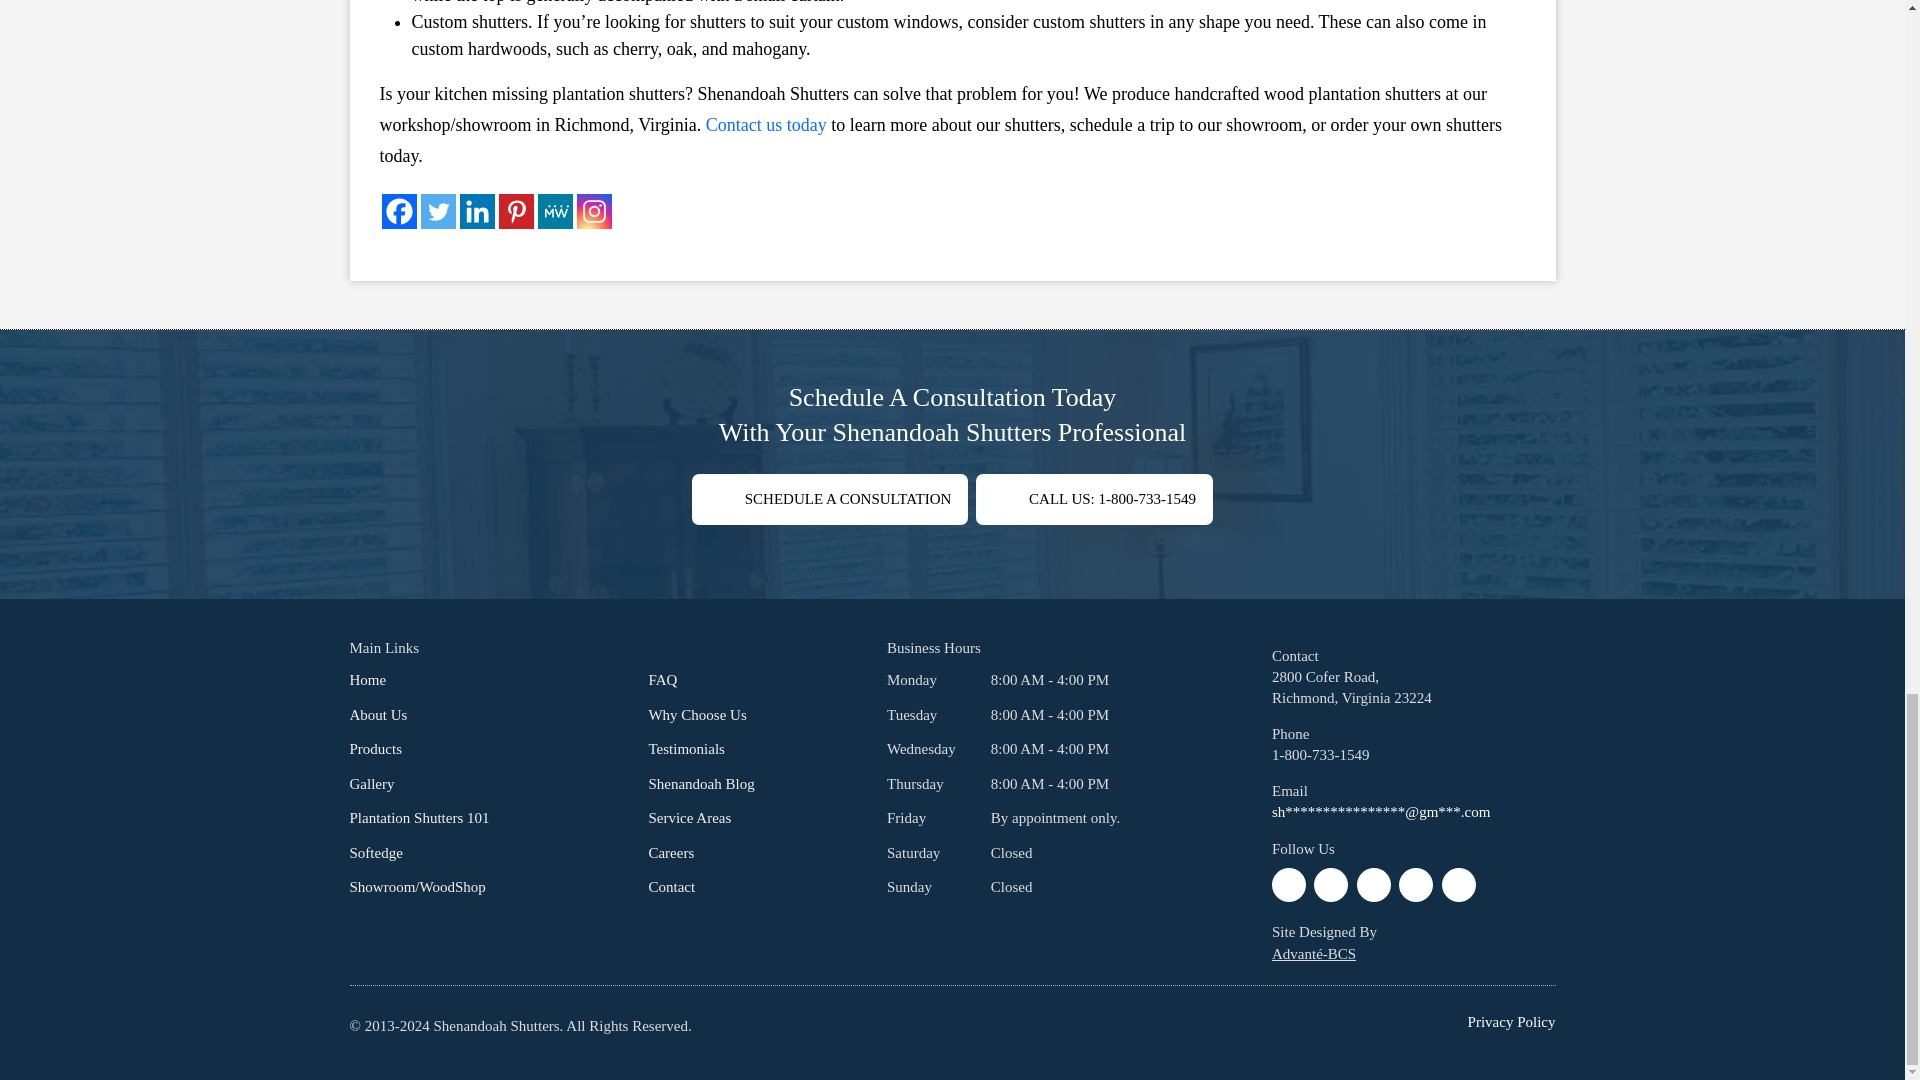 The height and width of the screenshot is (1080, 1920). I want to click on Home, so click(368, 679).